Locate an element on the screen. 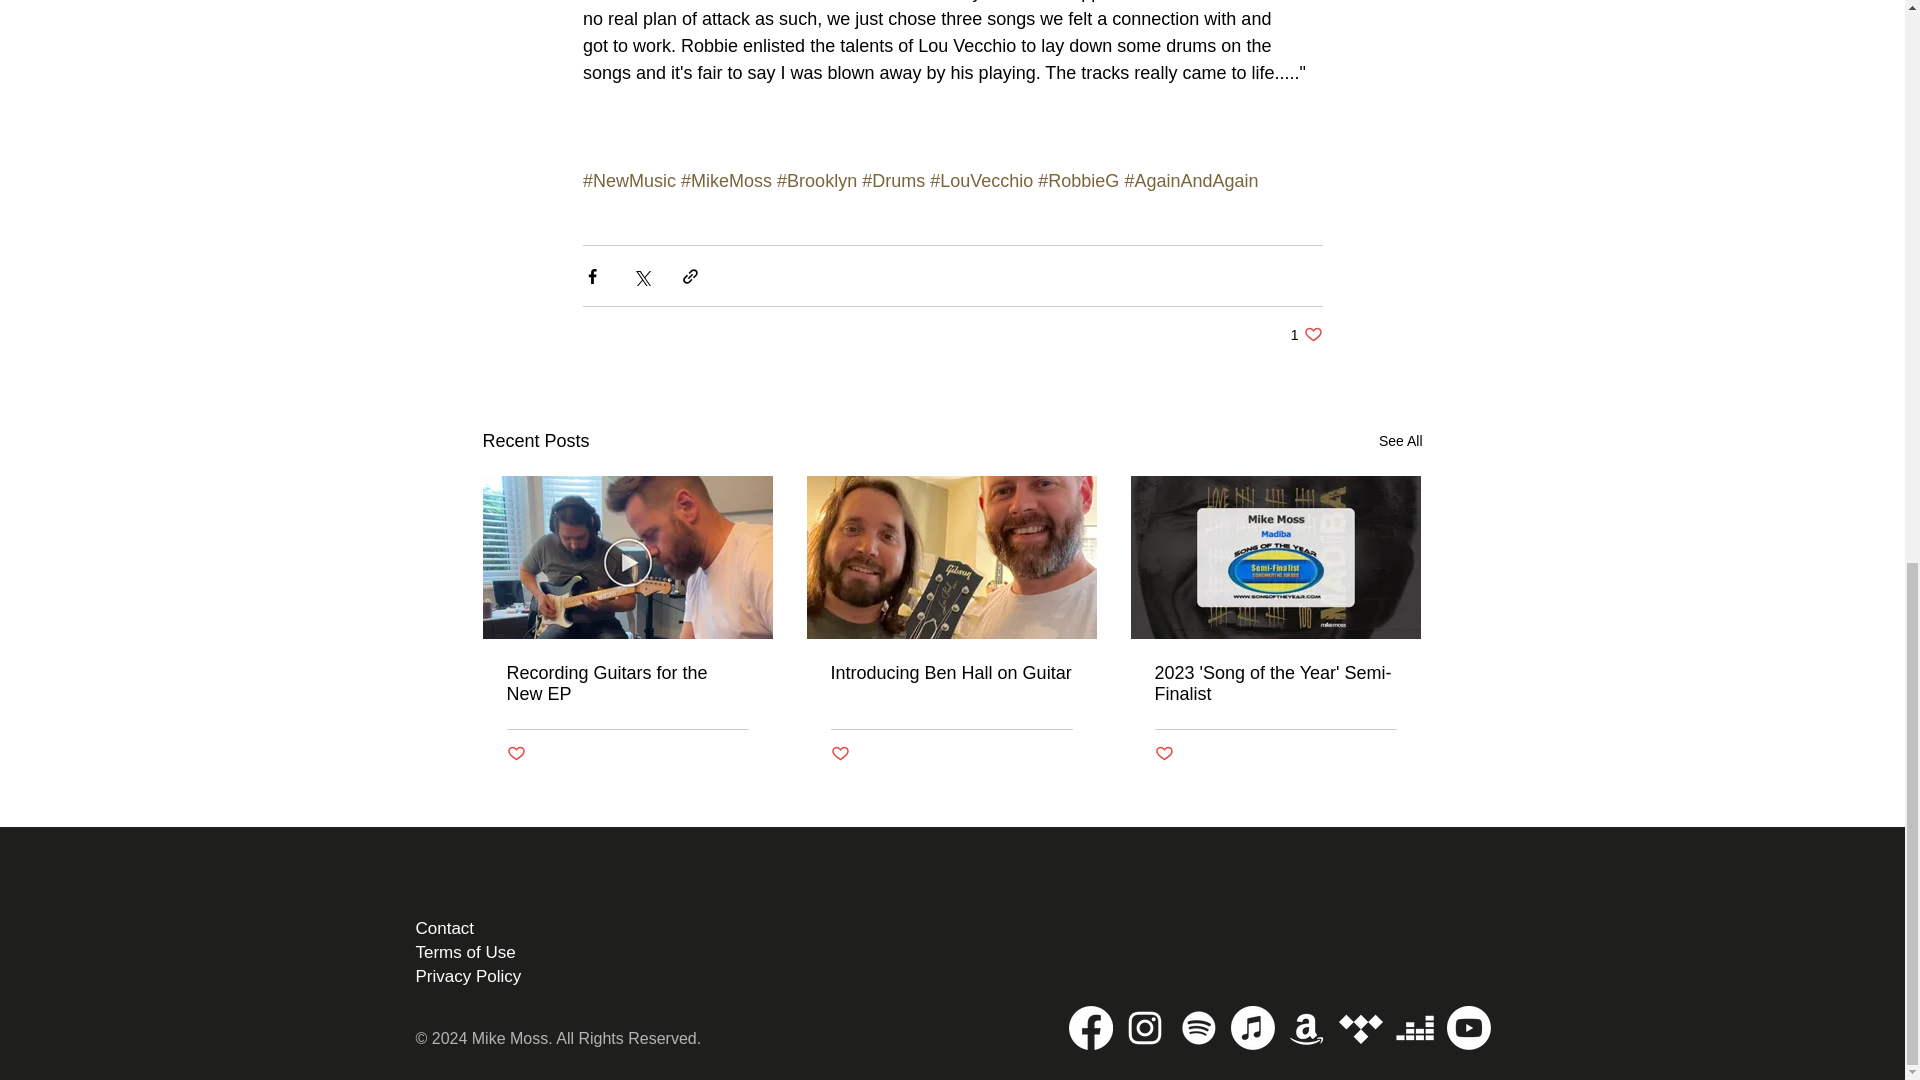 The height and width of the screenshot is (1080, 1920). Post not marked as liked is located at coordinates (469, 976).